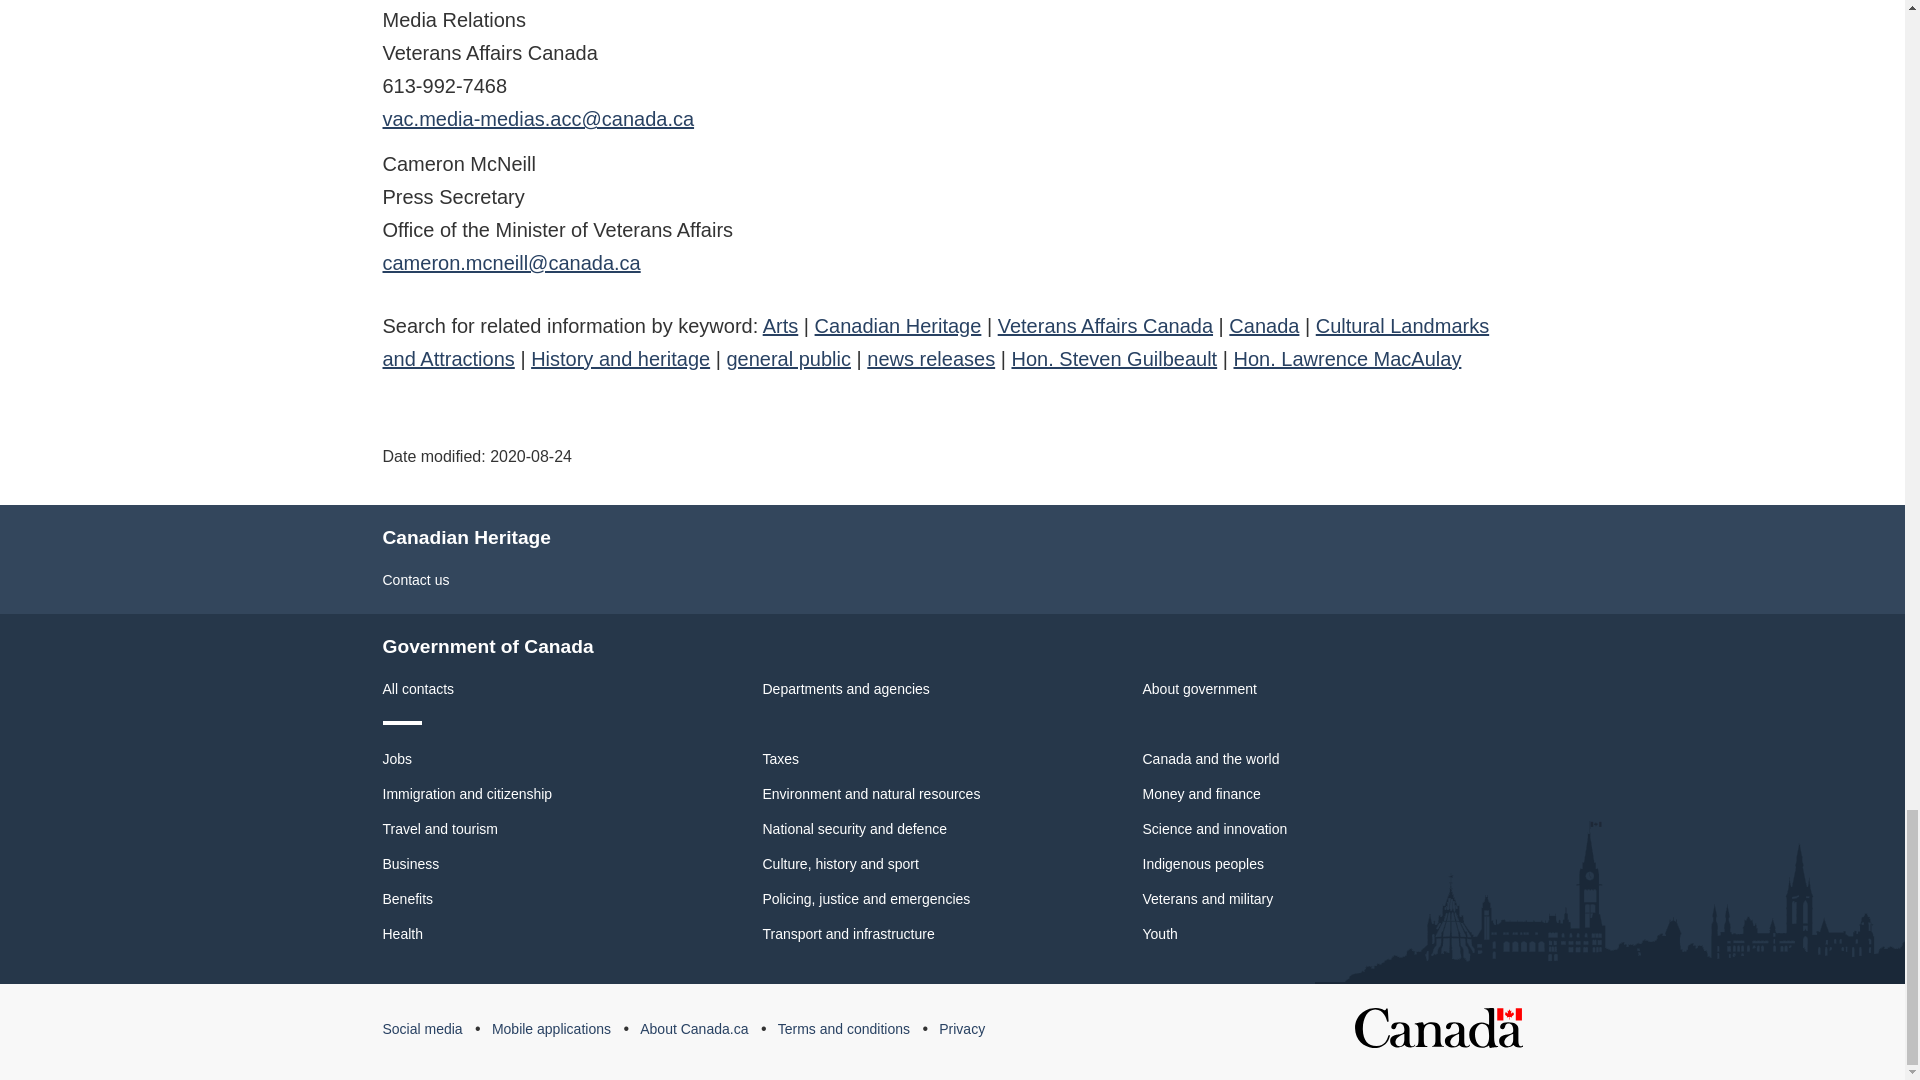 The height and width of the screenshot is (1080, 1920). Describe the element at coordinates (620, 358) in the screenshot. I see `History and heritage` at that location.